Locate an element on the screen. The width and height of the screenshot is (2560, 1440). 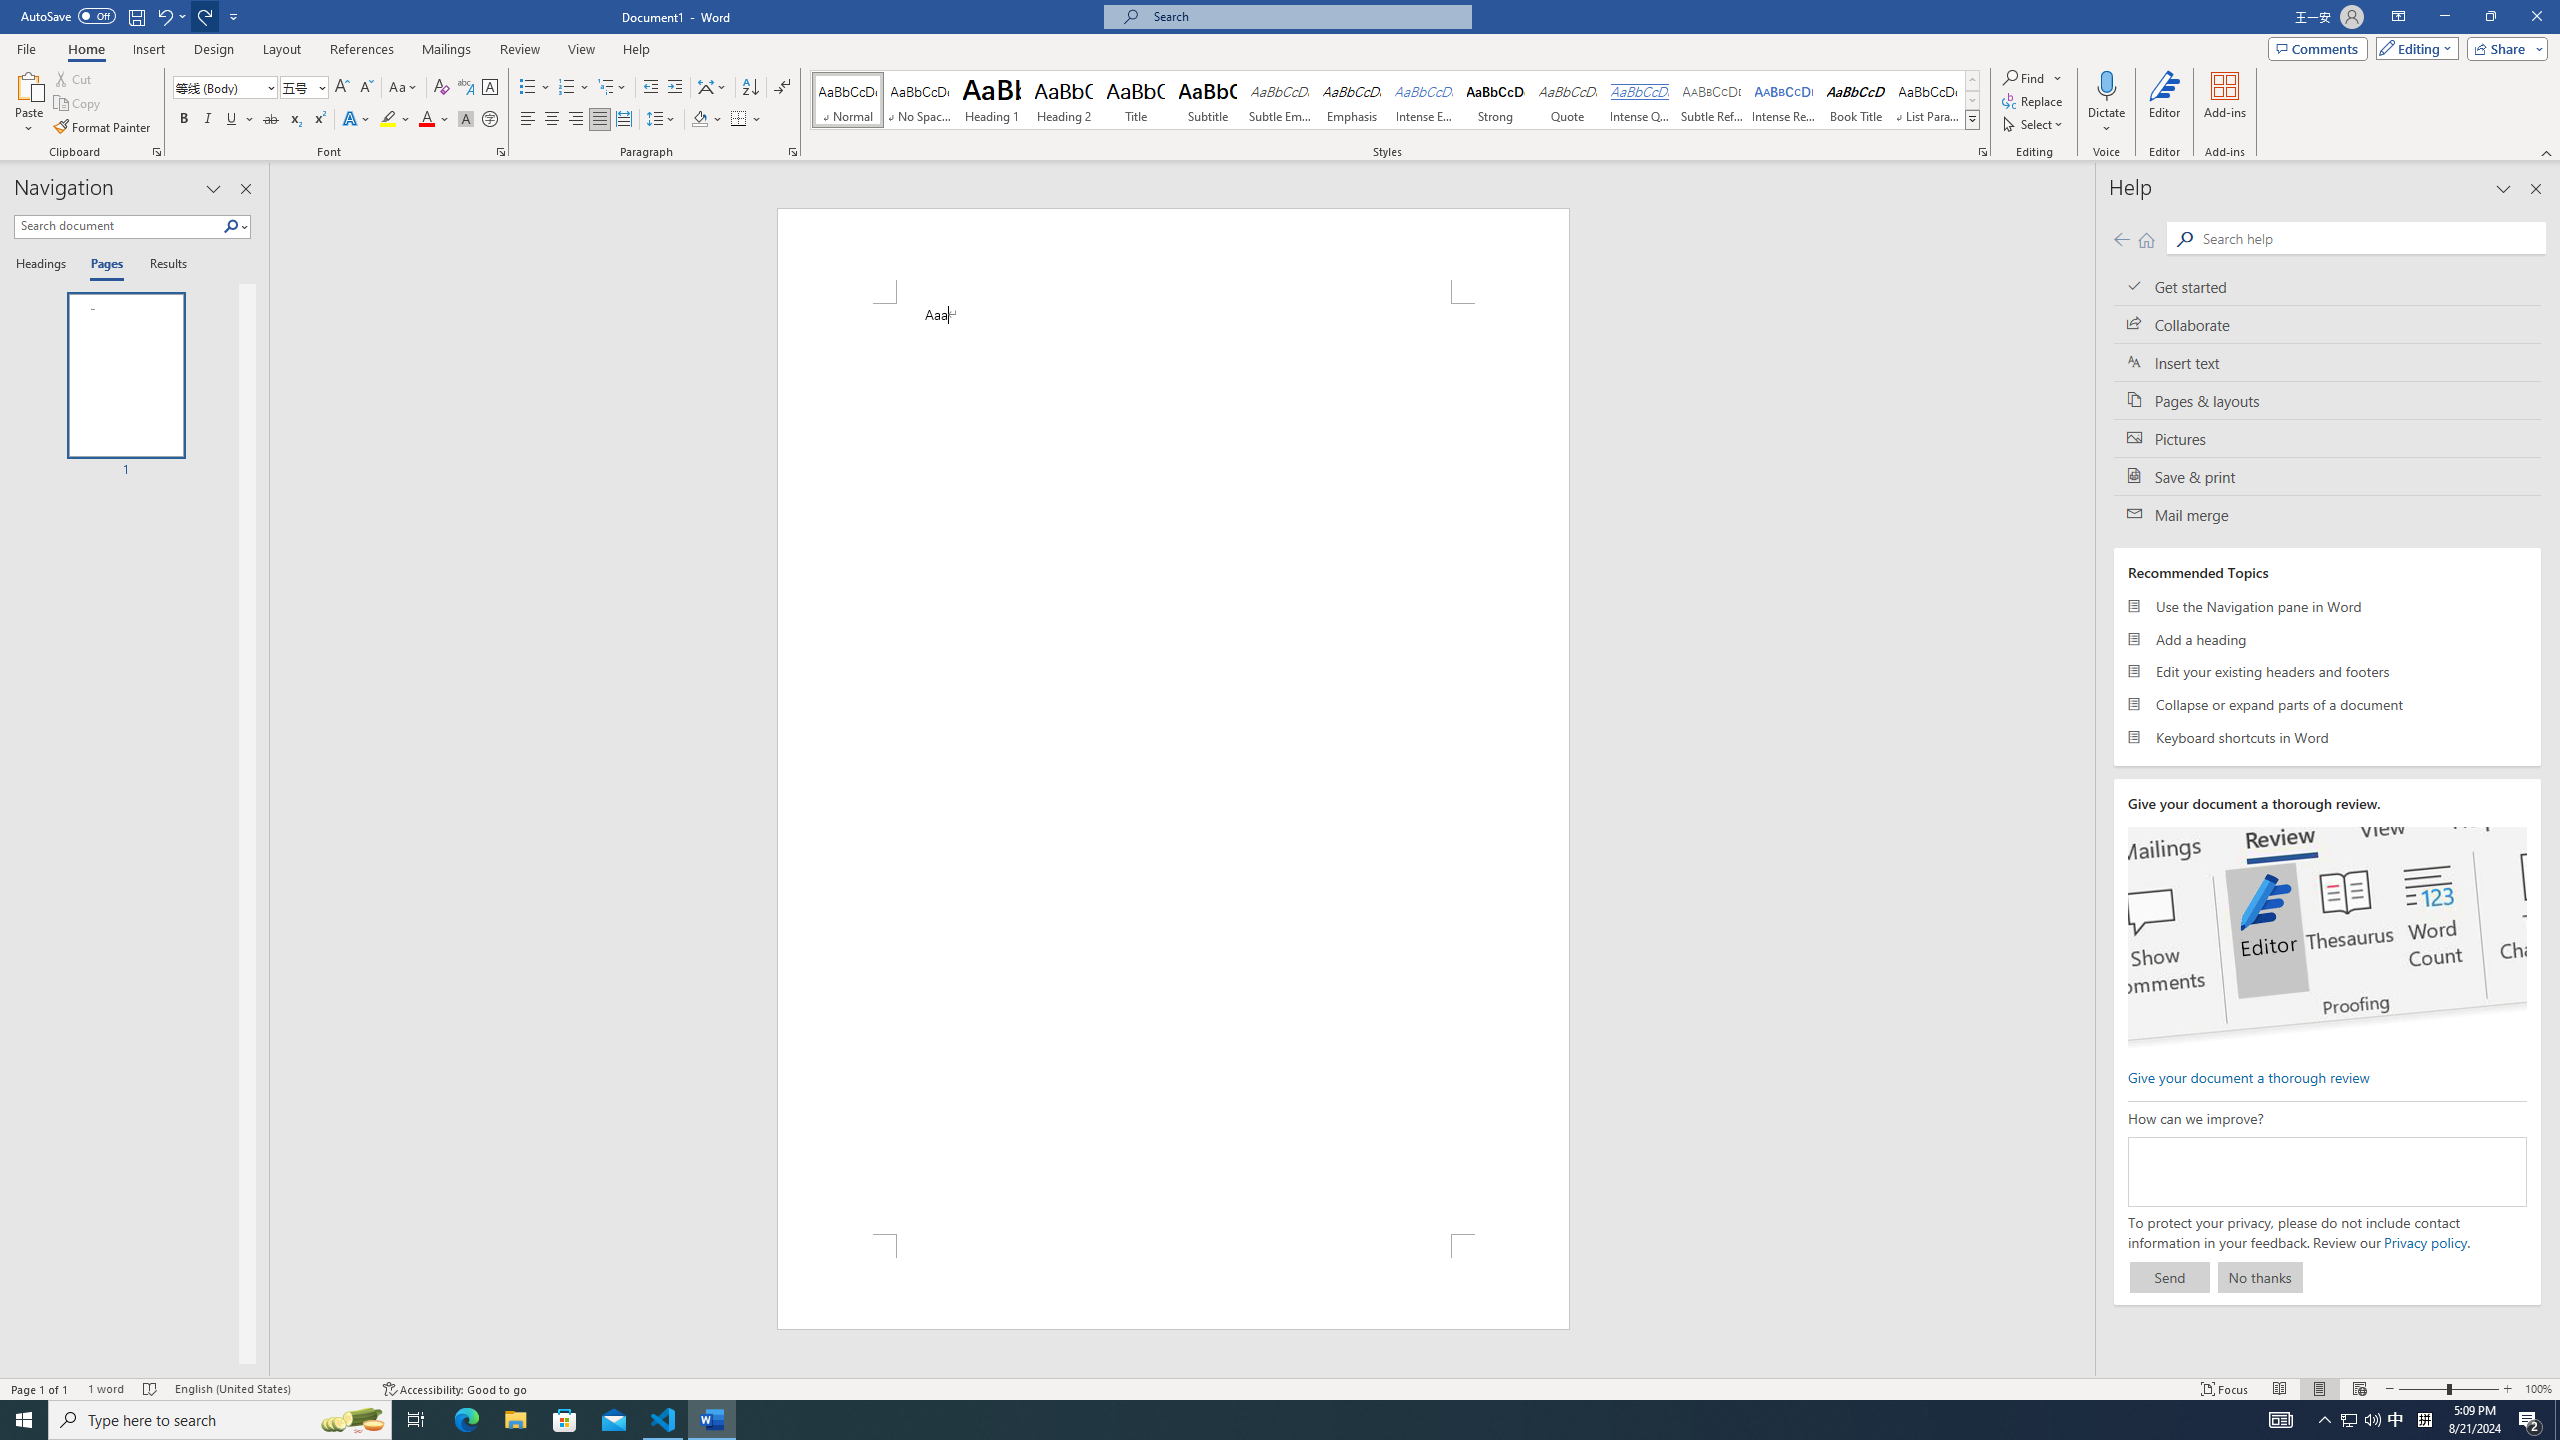
Enclose Characters... is located at coordinates (490, 120).